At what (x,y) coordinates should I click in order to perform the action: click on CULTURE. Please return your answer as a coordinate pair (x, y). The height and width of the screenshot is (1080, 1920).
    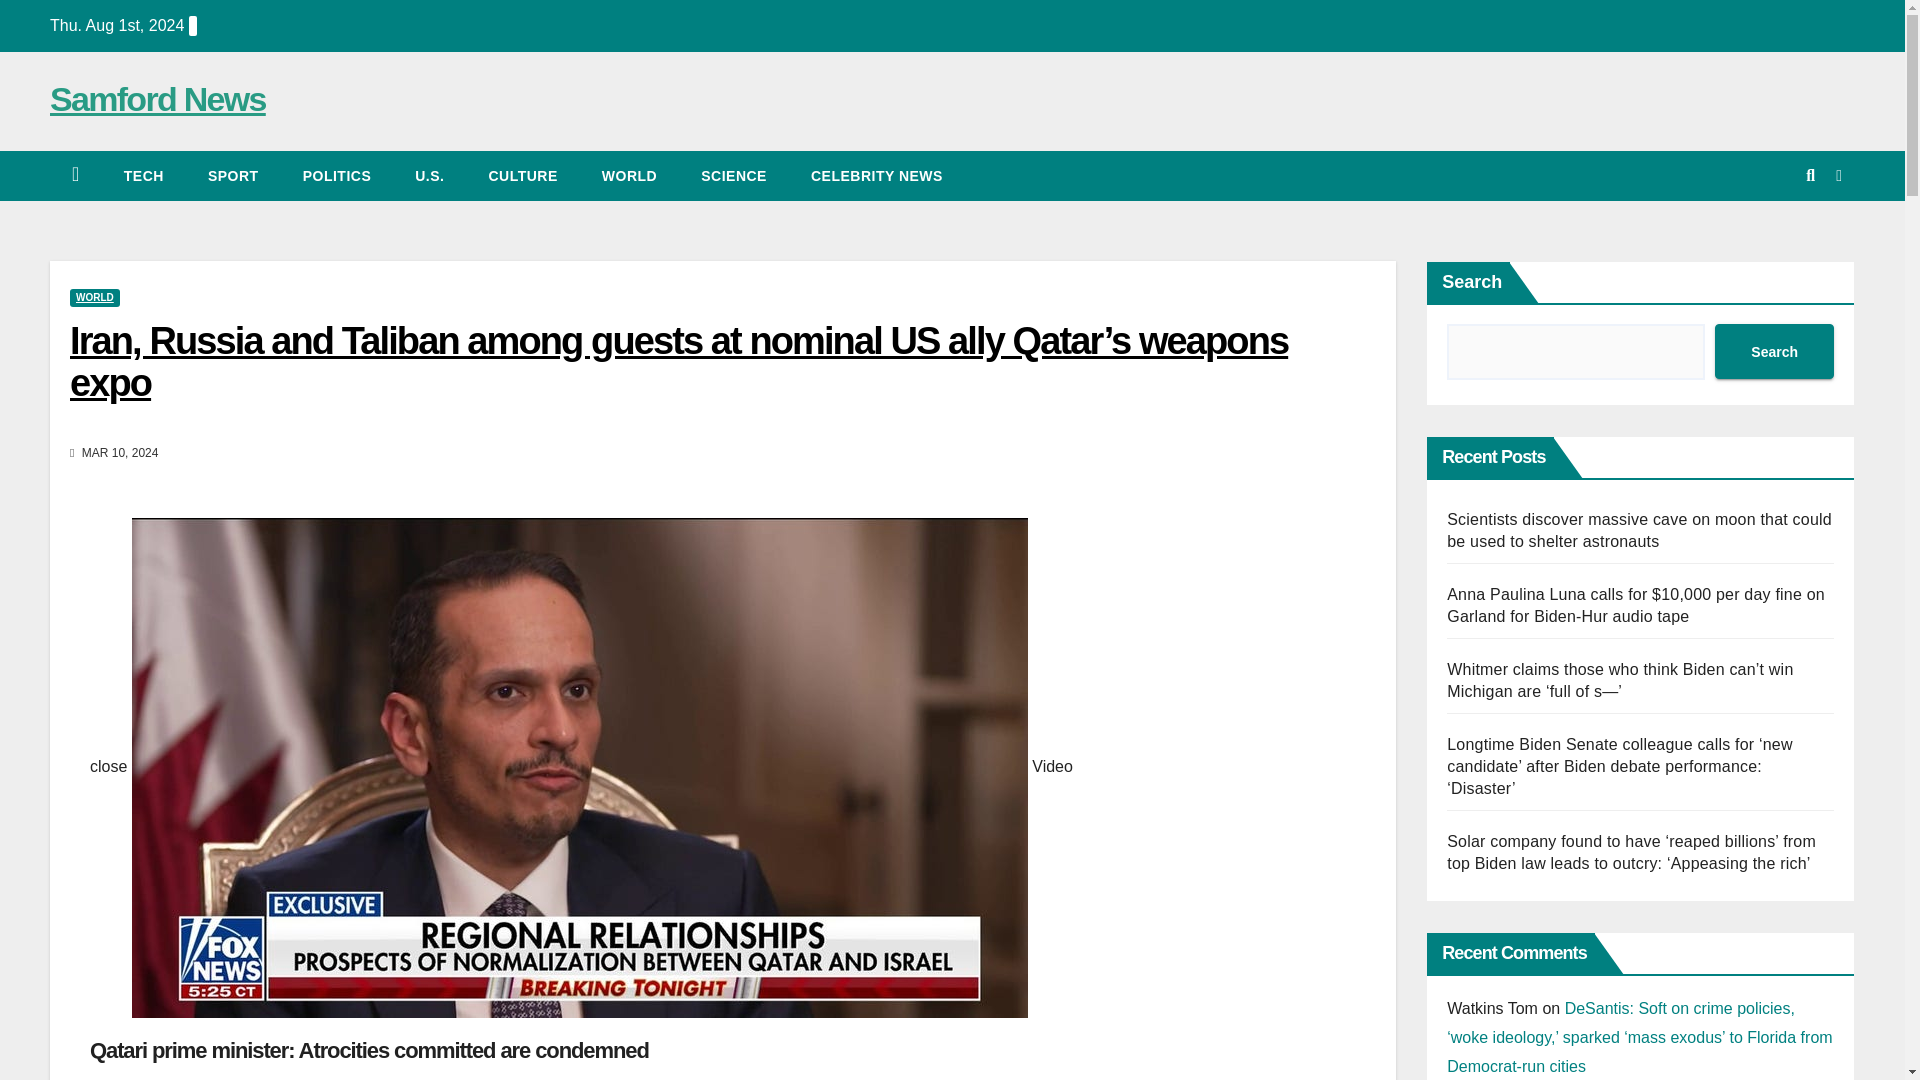
    Looking at the image, I should click on (522, 176).